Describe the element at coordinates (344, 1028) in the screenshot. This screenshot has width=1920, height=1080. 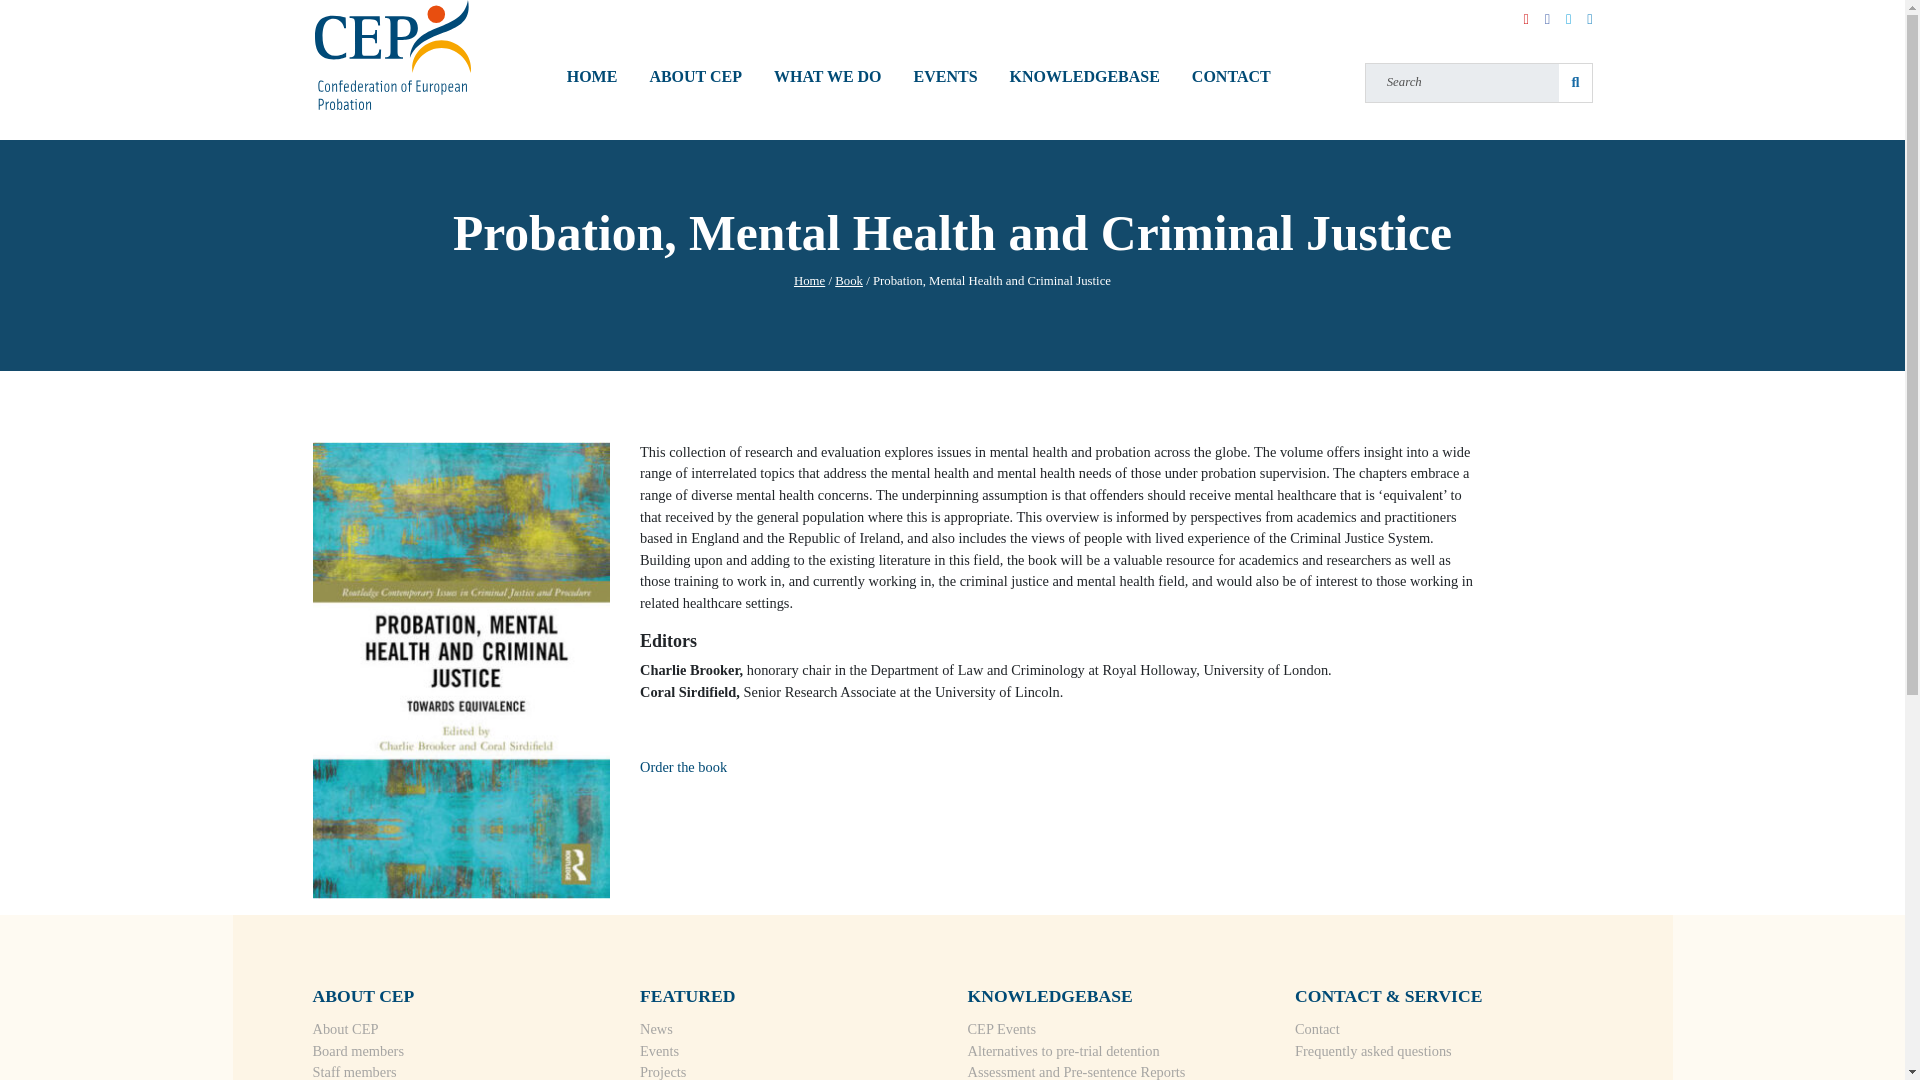
I see `About CEP` at that location.